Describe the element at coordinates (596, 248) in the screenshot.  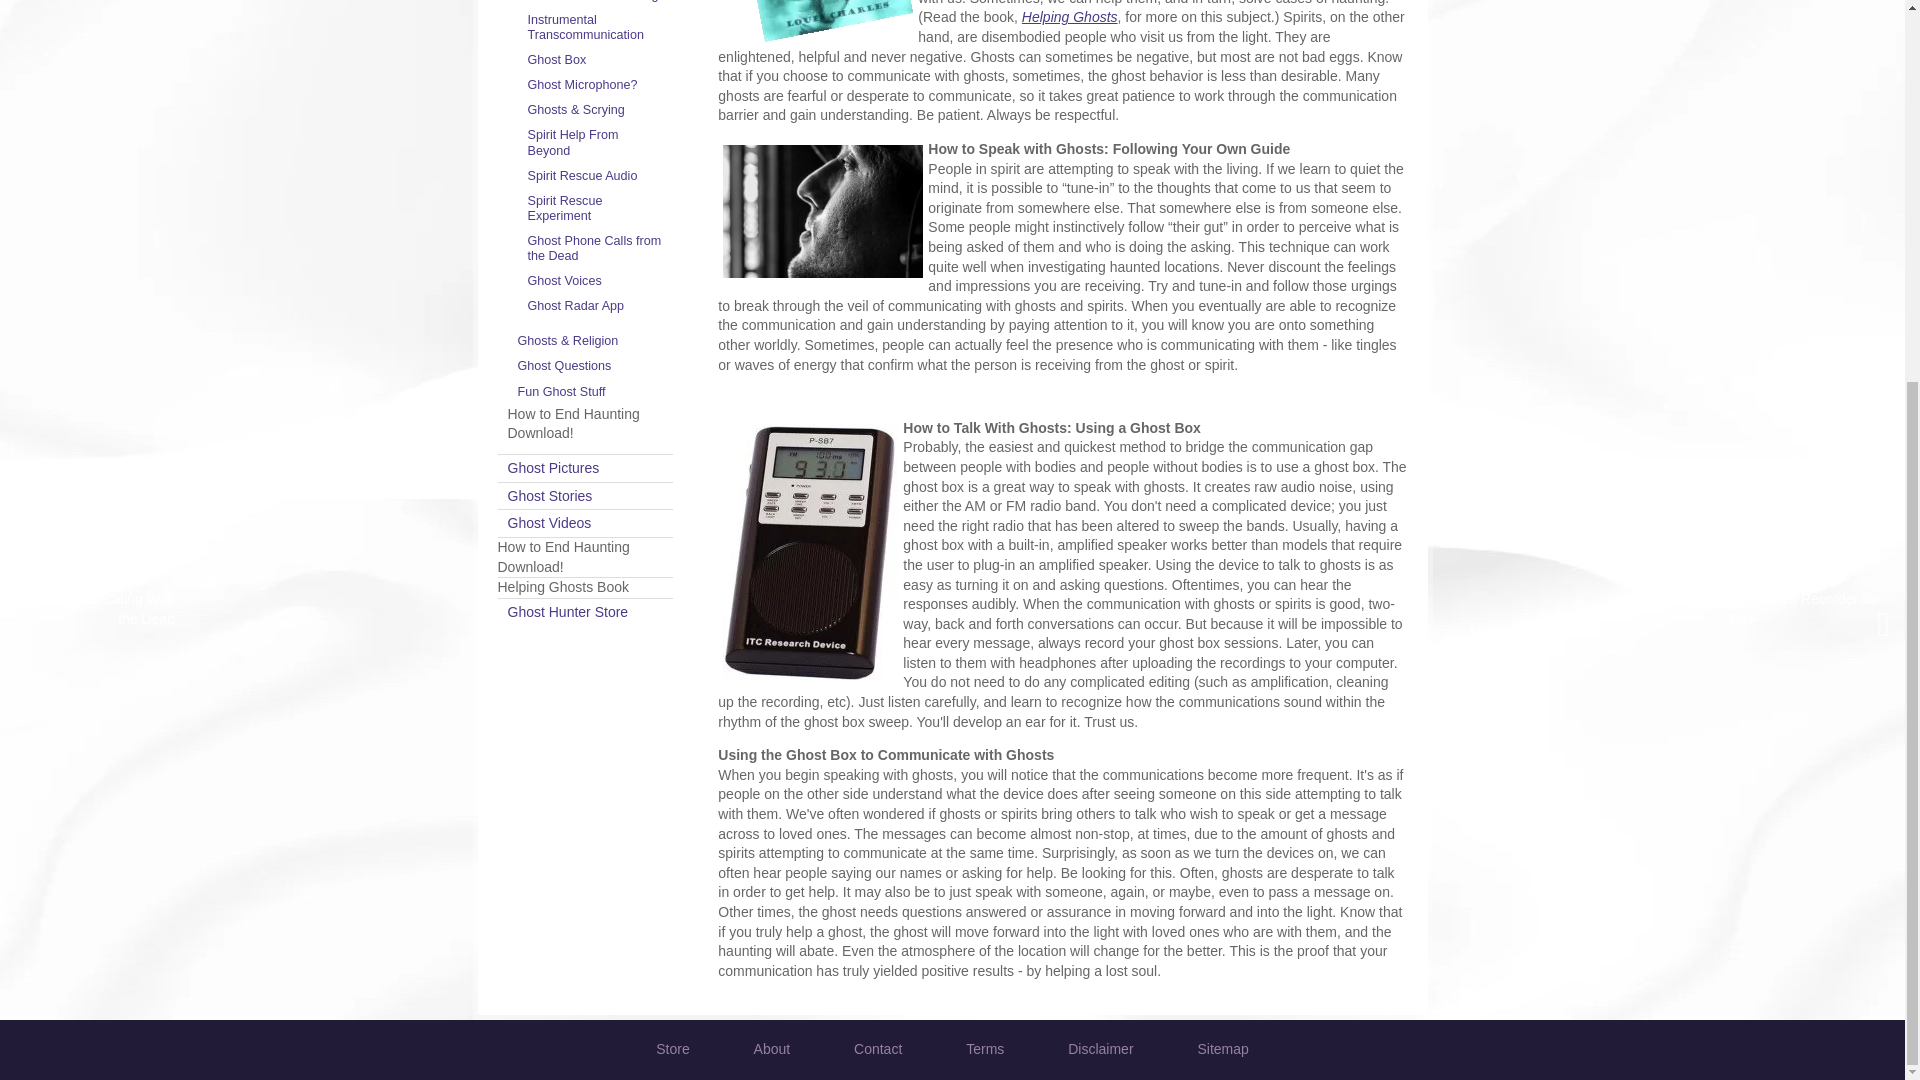
I see `Ghost Phone Calls from the Dead` at that location.